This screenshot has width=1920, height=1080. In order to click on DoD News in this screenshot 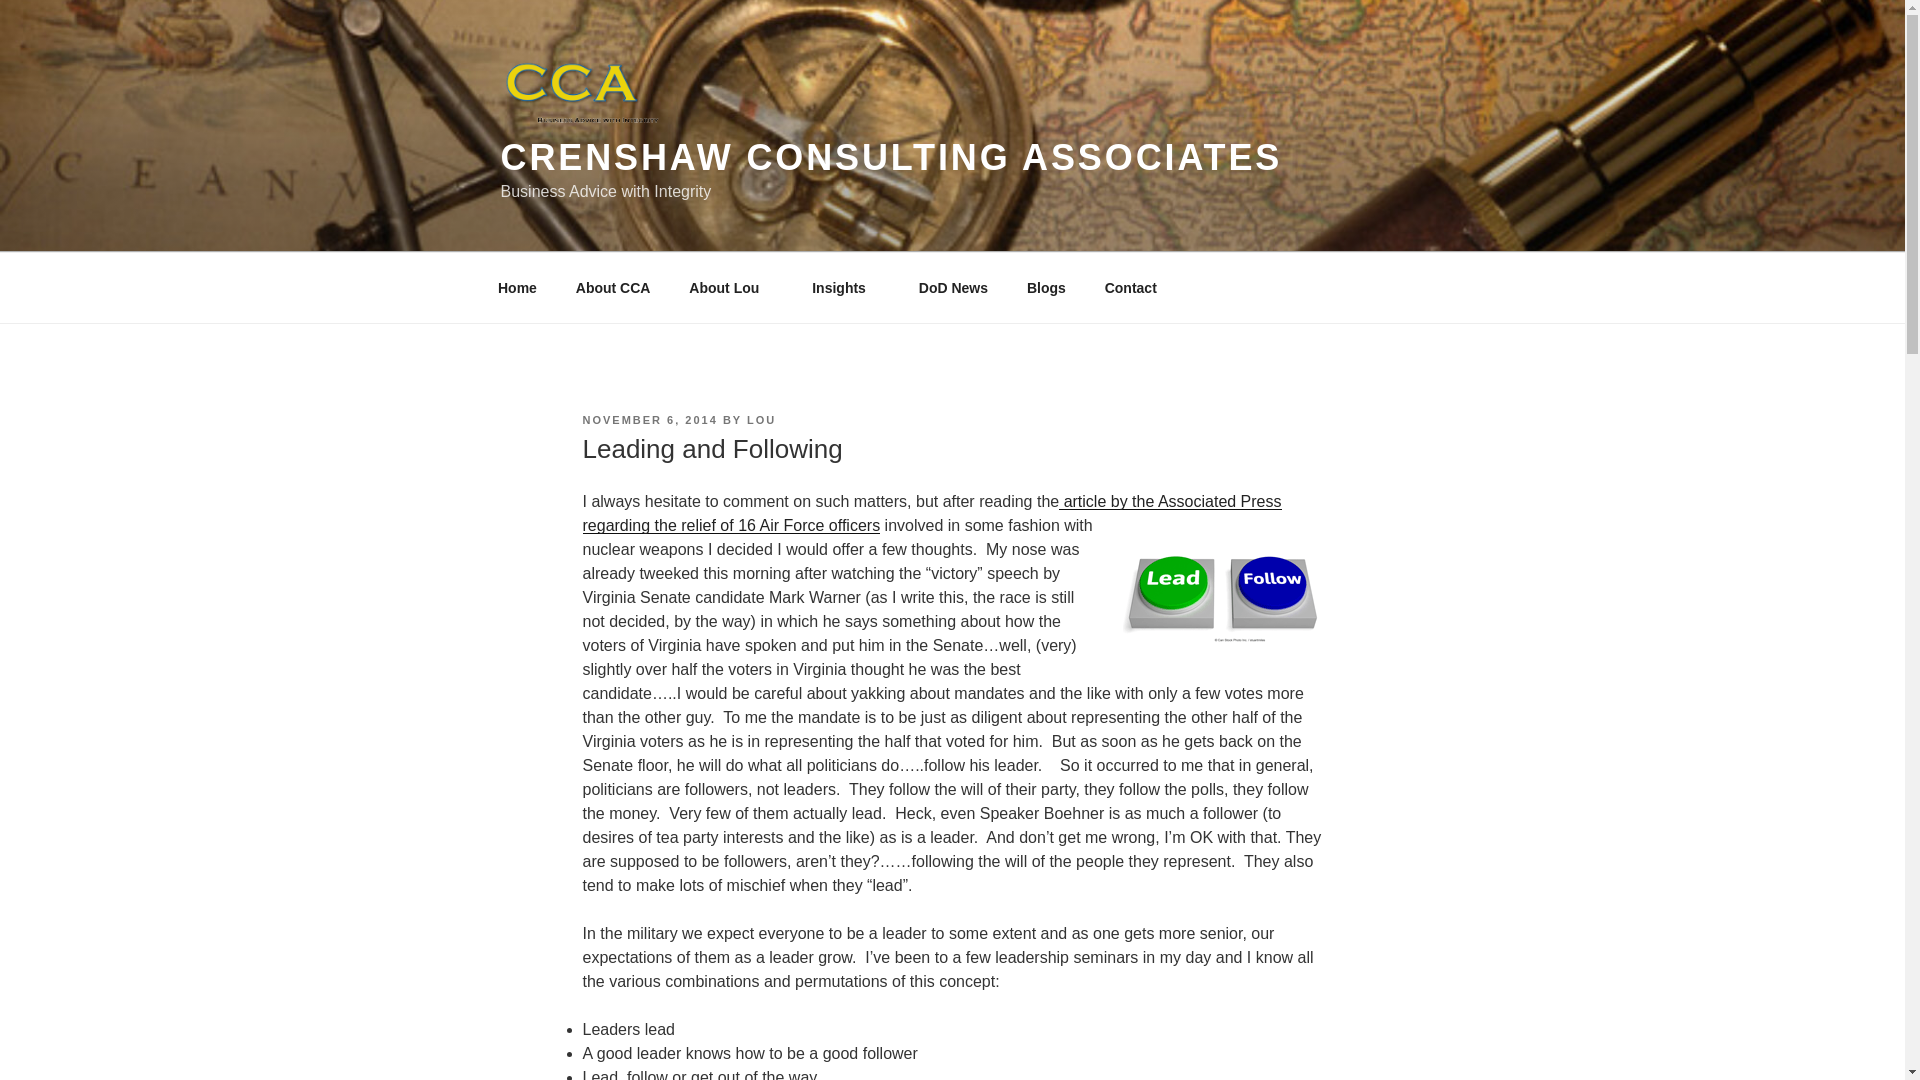, I will do `click(952, 288)`.